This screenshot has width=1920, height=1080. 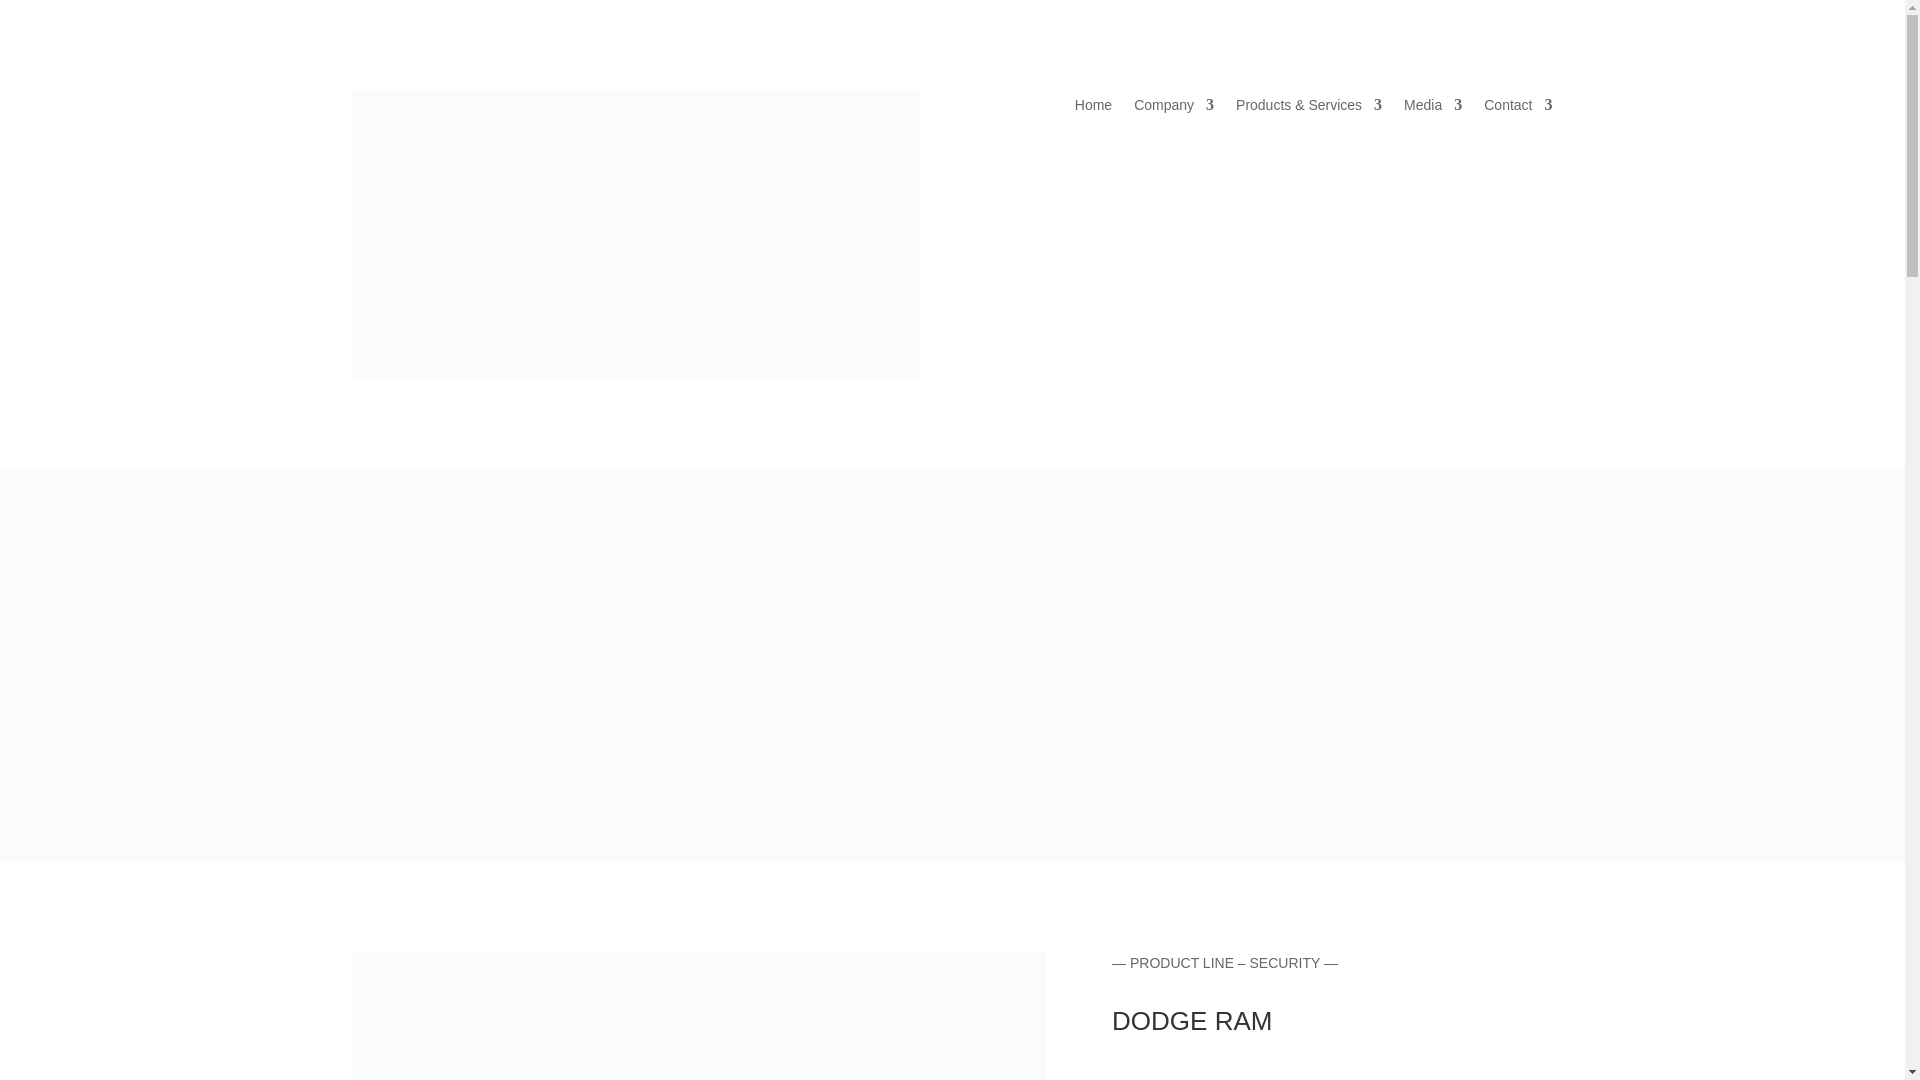 I want to click on Contact, so click(x=1518, y=108).